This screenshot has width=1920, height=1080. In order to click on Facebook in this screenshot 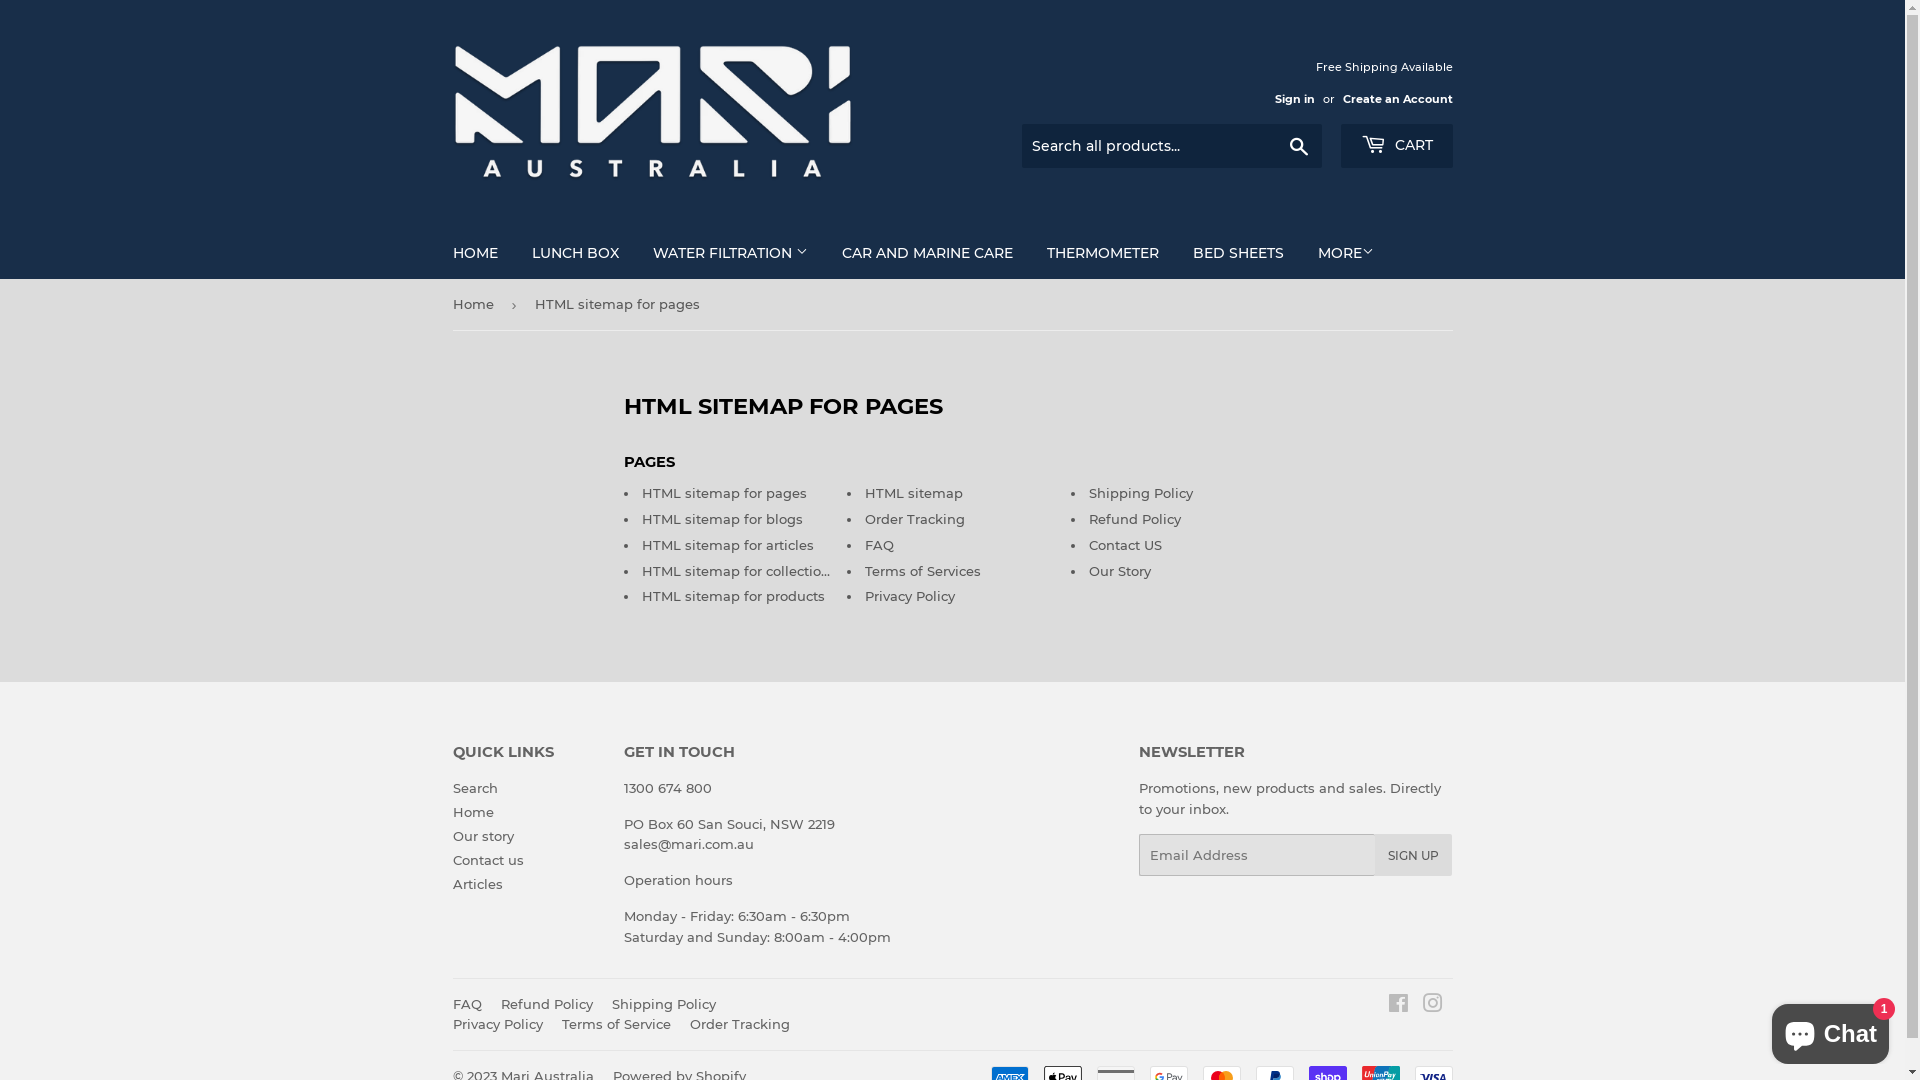, I will do `click(1398, 1006)`.